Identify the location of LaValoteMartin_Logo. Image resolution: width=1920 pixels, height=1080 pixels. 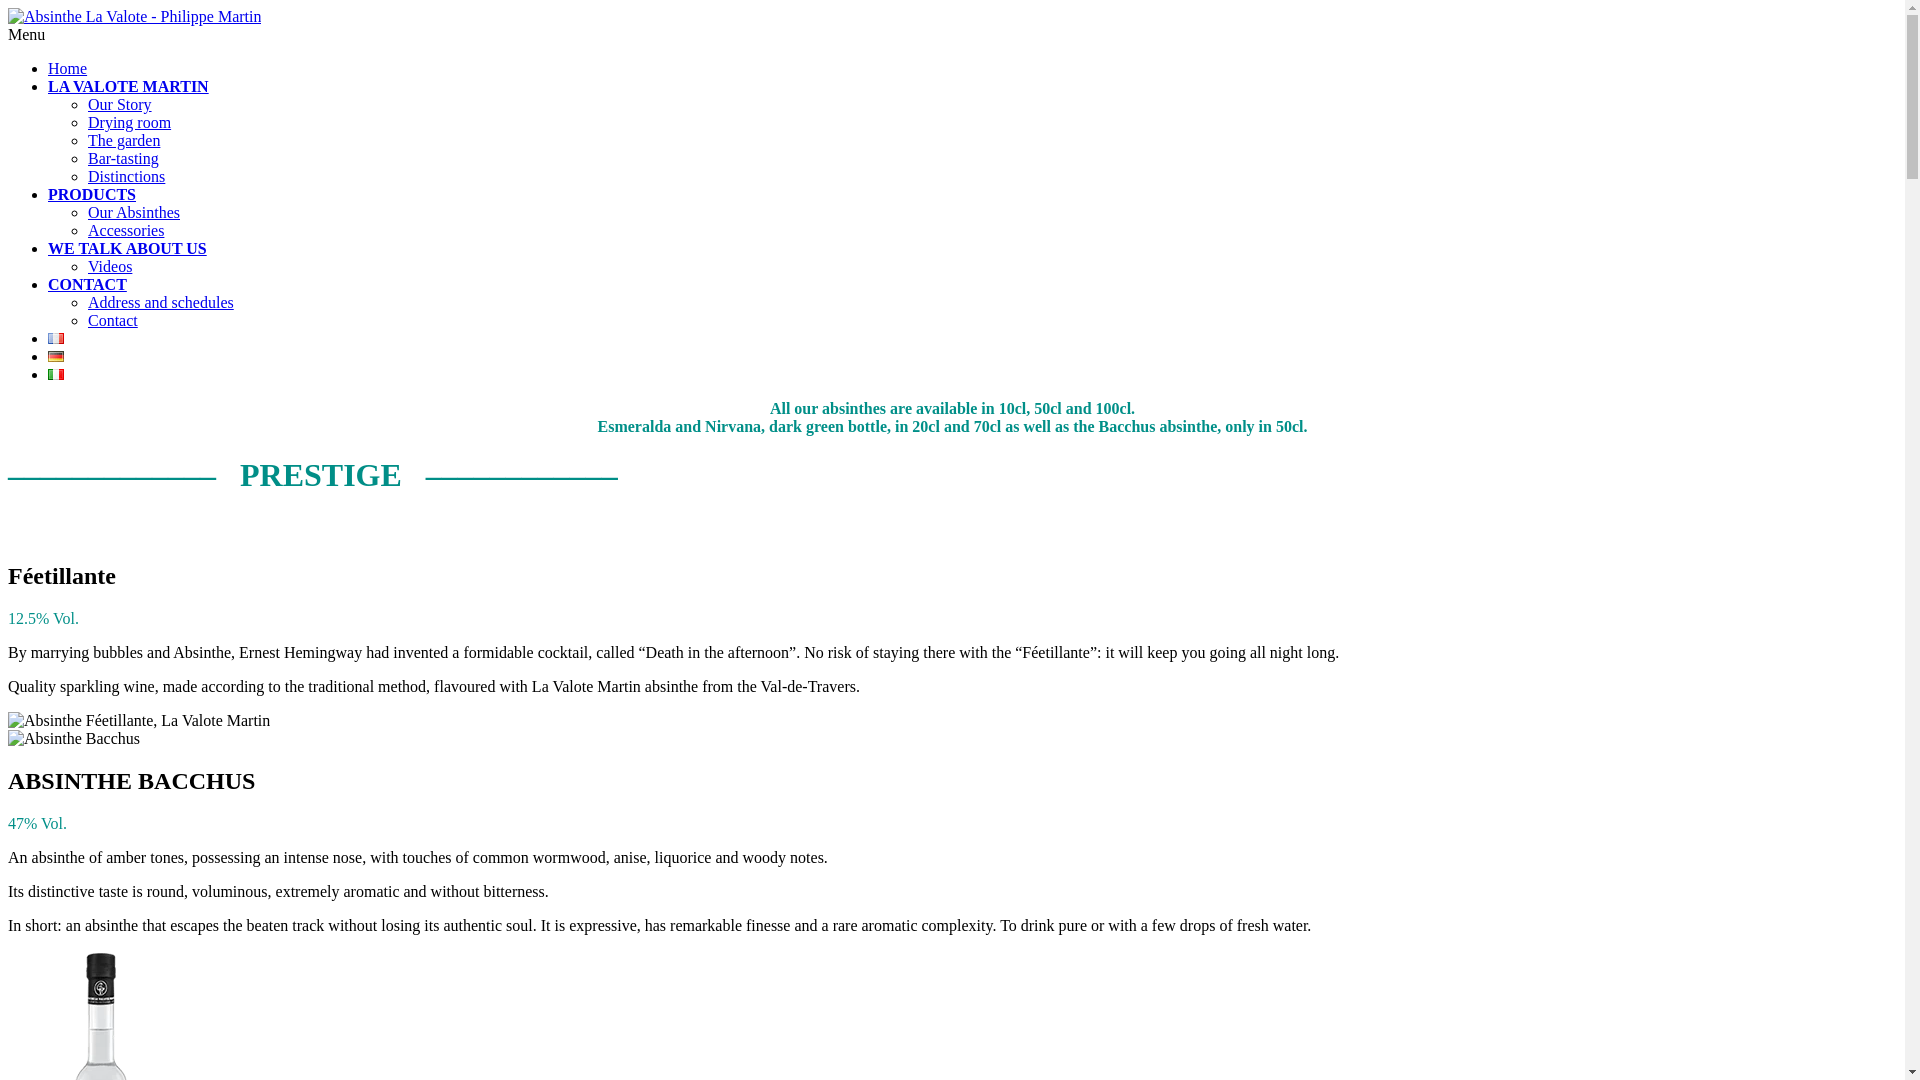
(134, 17).